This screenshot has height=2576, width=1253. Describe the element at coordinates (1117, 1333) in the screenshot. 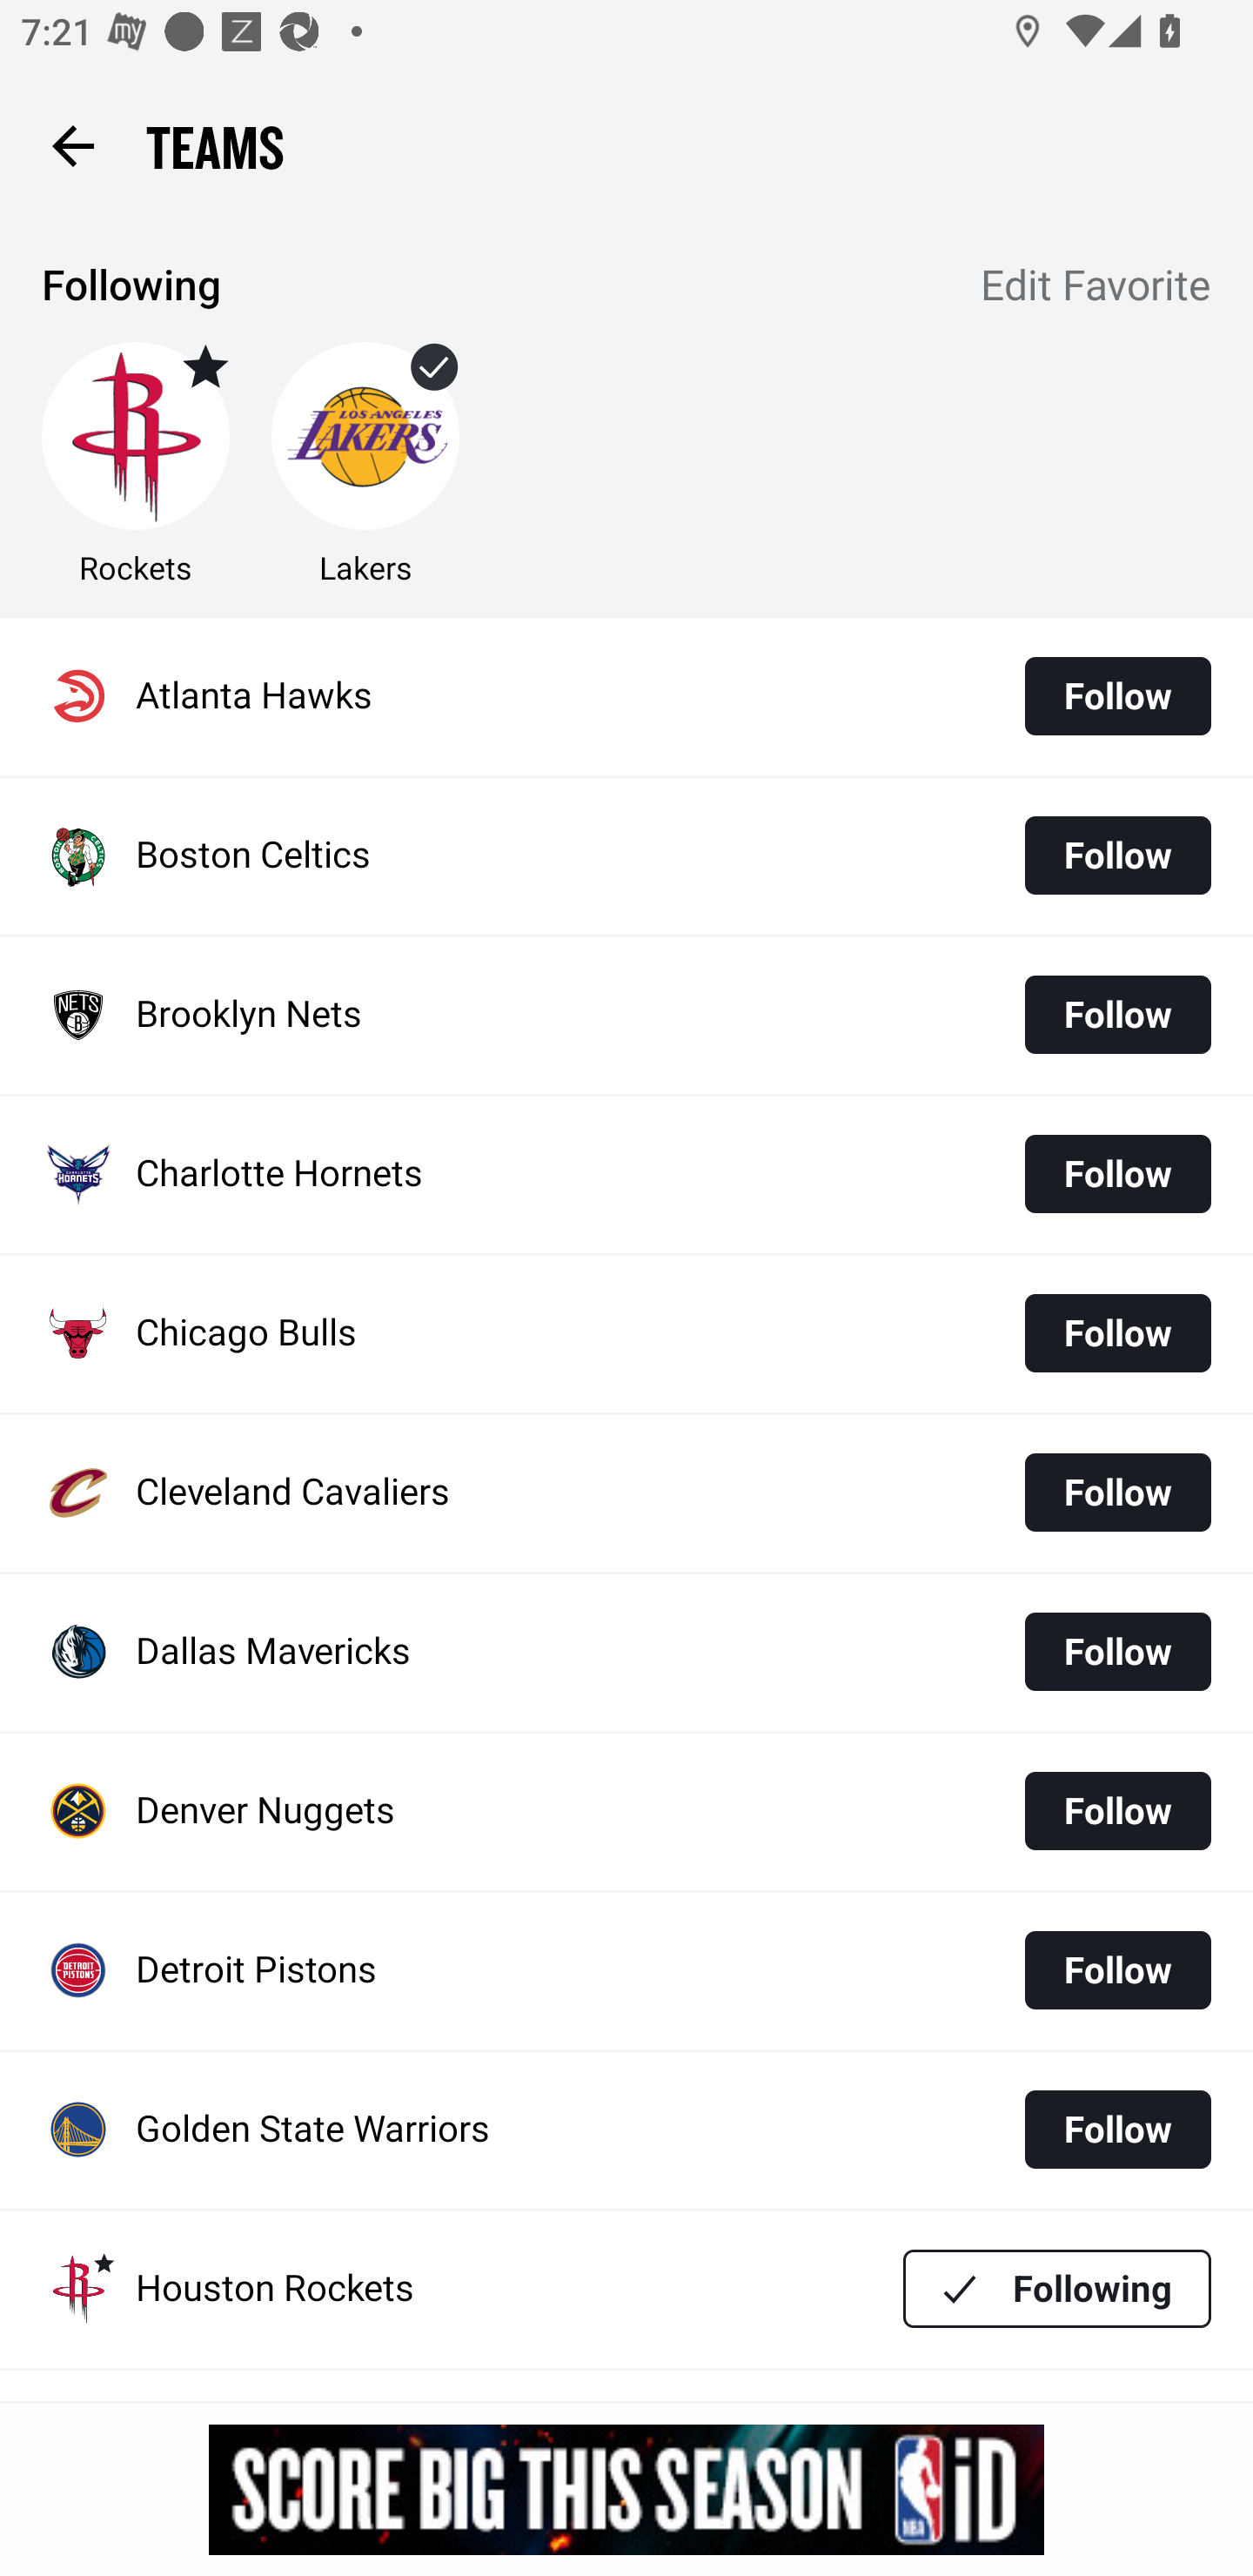

I see `Follow` at that location.